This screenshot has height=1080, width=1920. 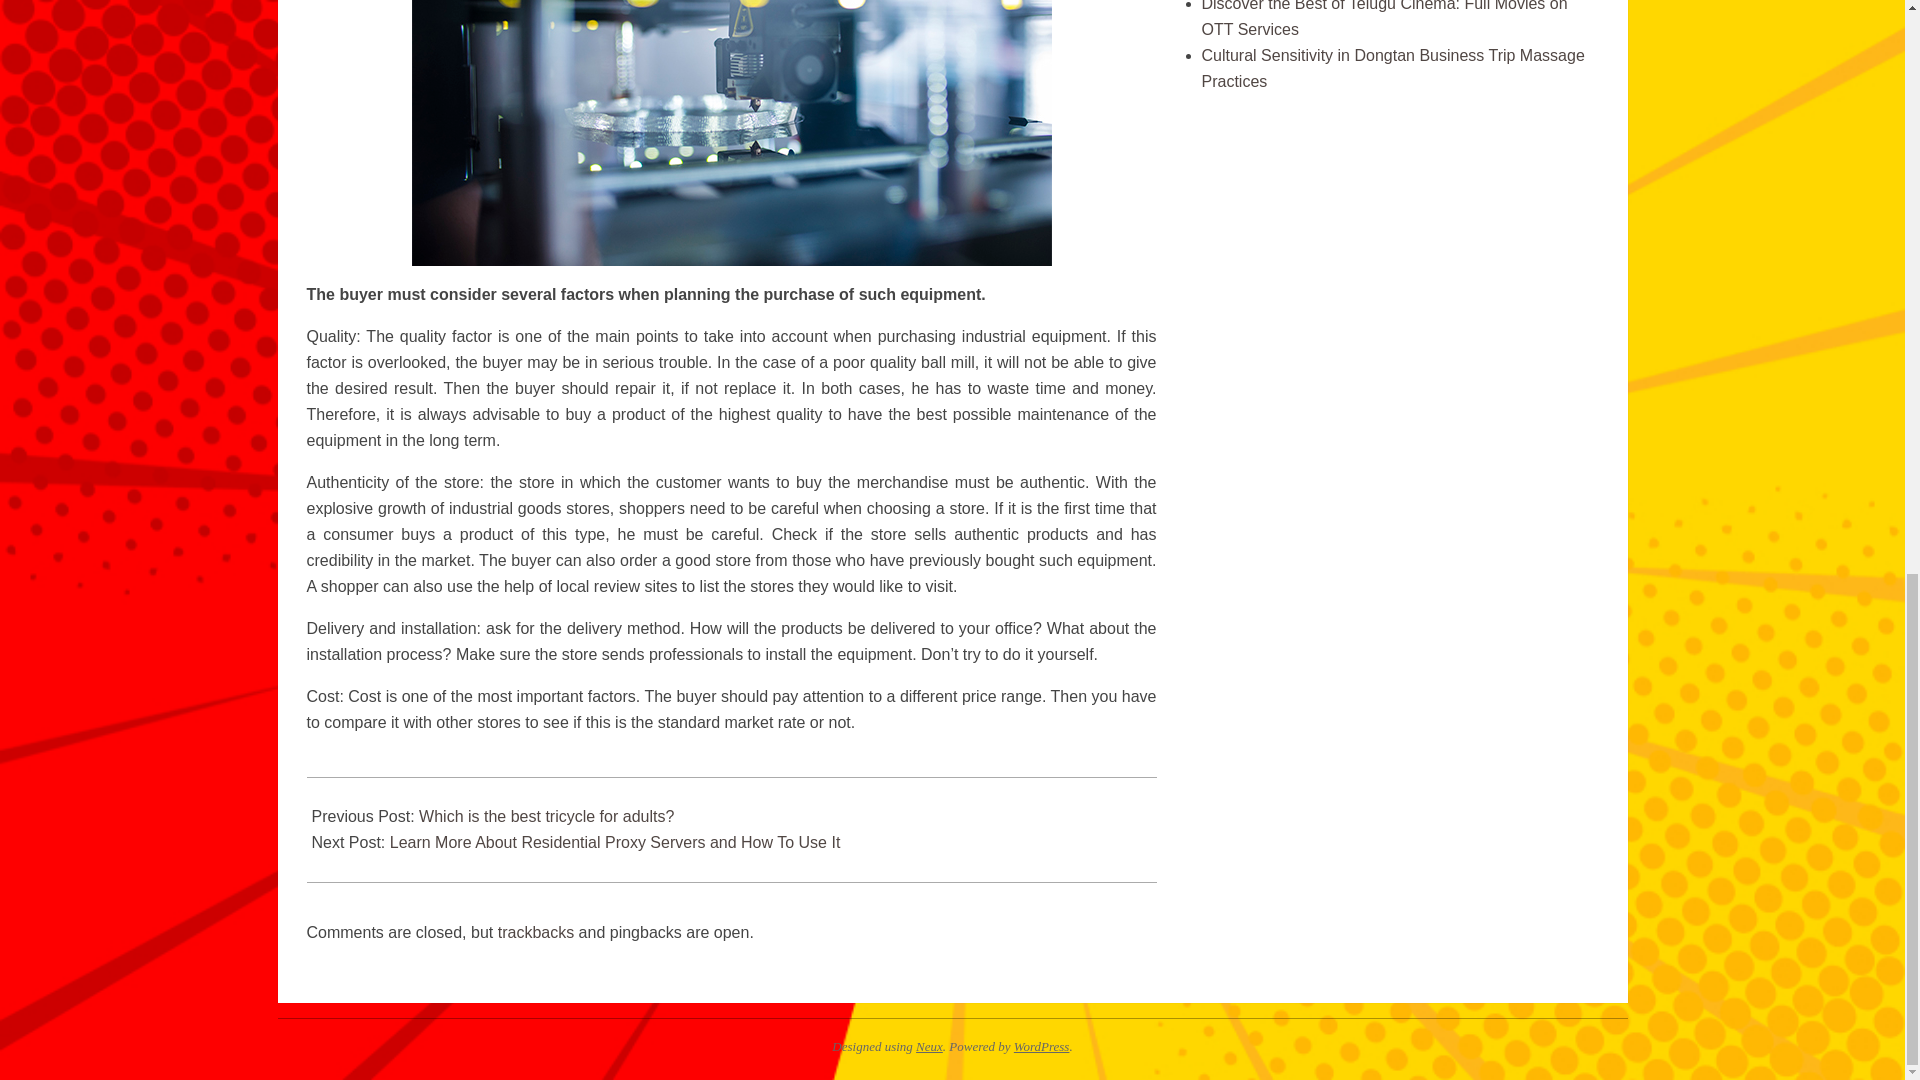 I want to click on trackbacks, so click(x=536, y=932).